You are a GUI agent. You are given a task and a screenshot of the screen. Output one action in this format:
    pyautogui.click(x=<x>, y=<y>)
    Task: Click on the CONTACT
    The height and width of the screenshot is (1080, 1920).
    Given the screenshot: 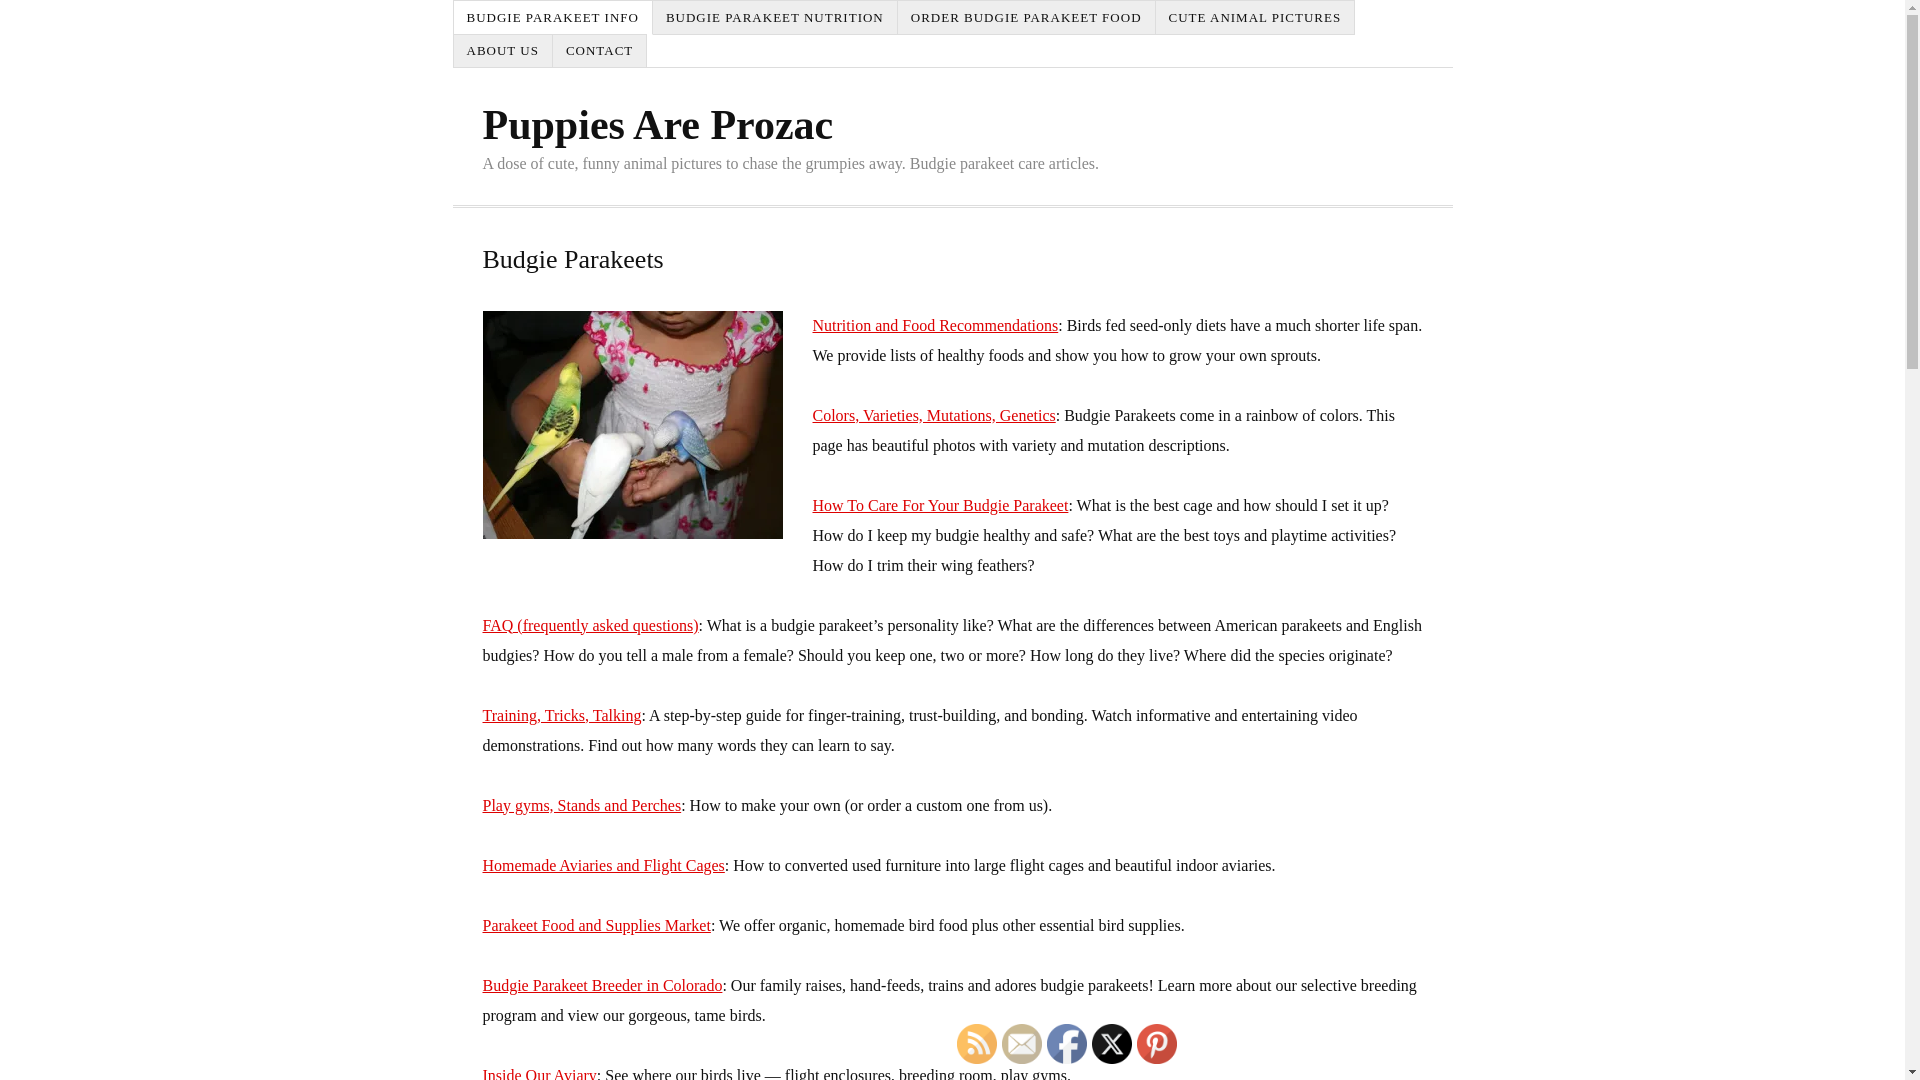 What is the action you would take?
    pyautogui.click(x=600, y=51)
    